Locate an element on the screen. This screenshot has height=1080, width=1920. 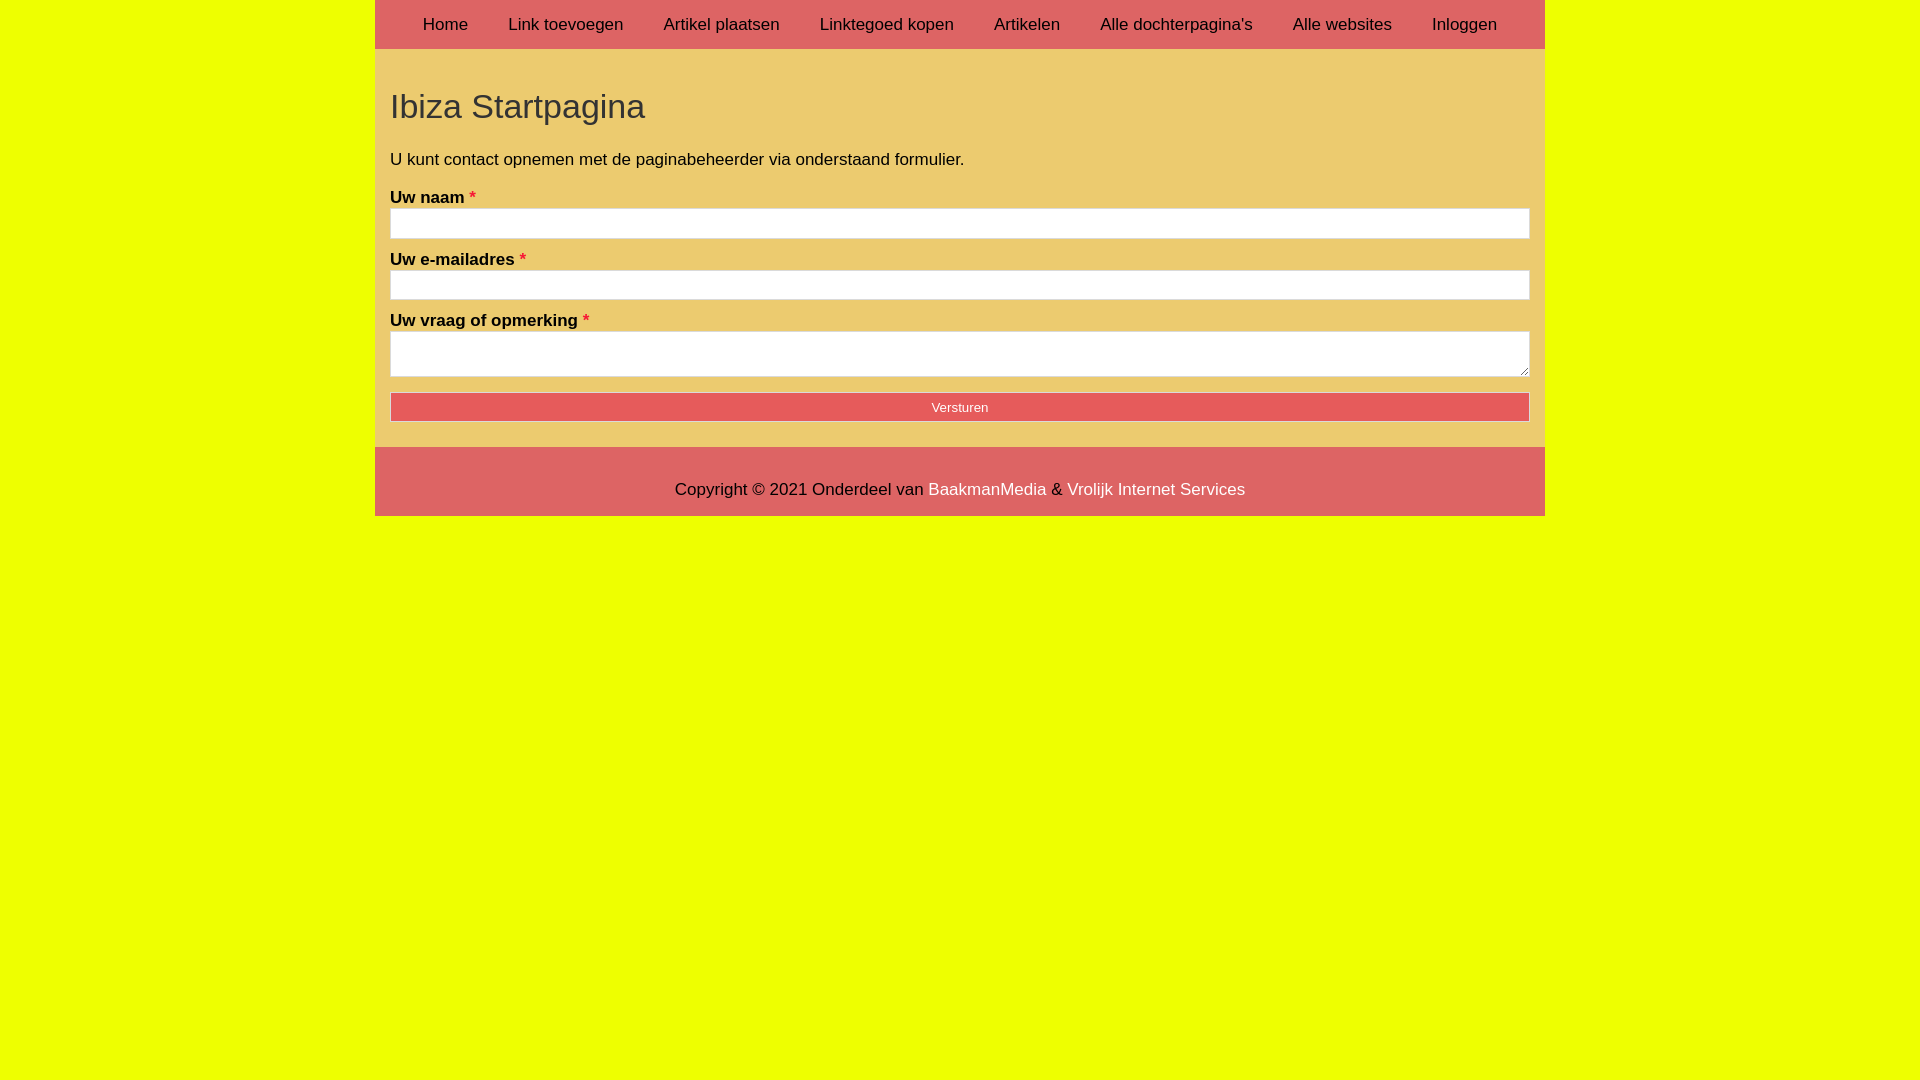
Home is located at coordinates (446, 24).